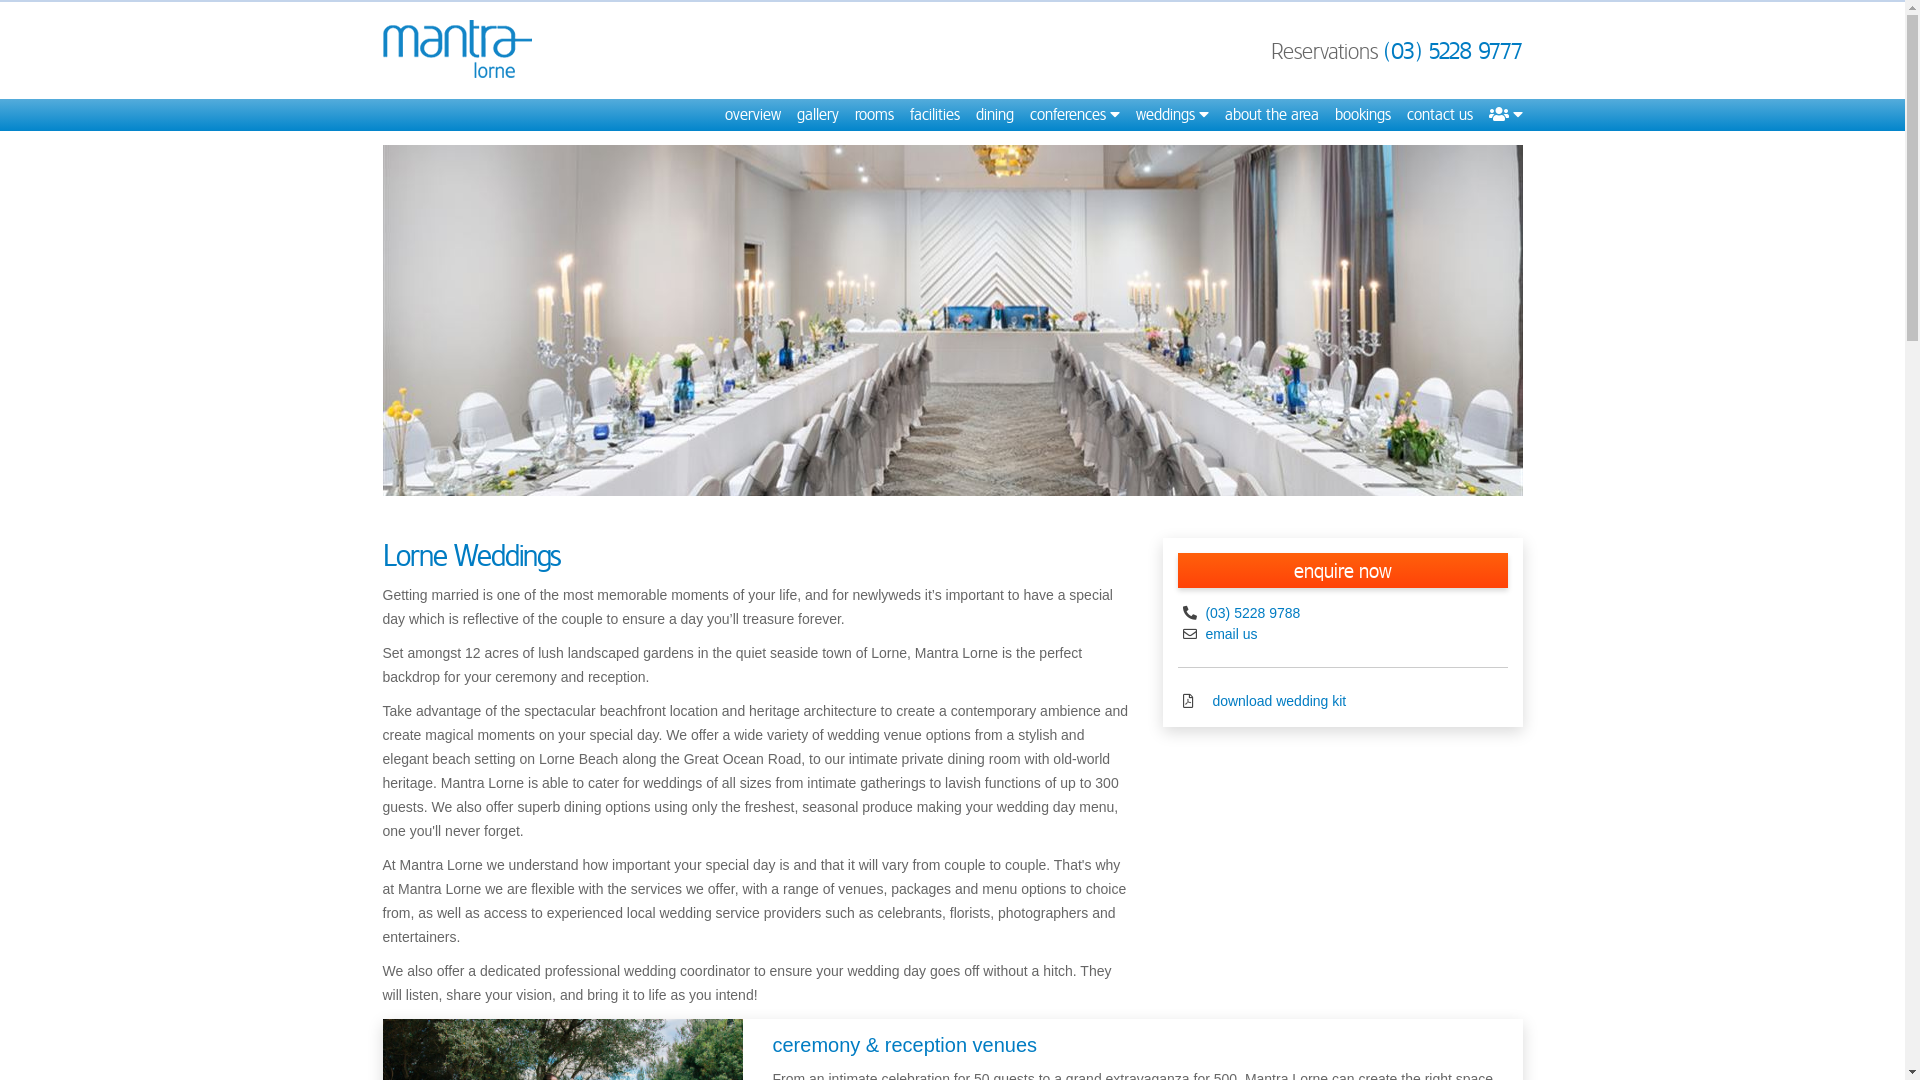 The width and height of the screenshot is (1920, 1080). I want to click on email us, so click(1230, 634).